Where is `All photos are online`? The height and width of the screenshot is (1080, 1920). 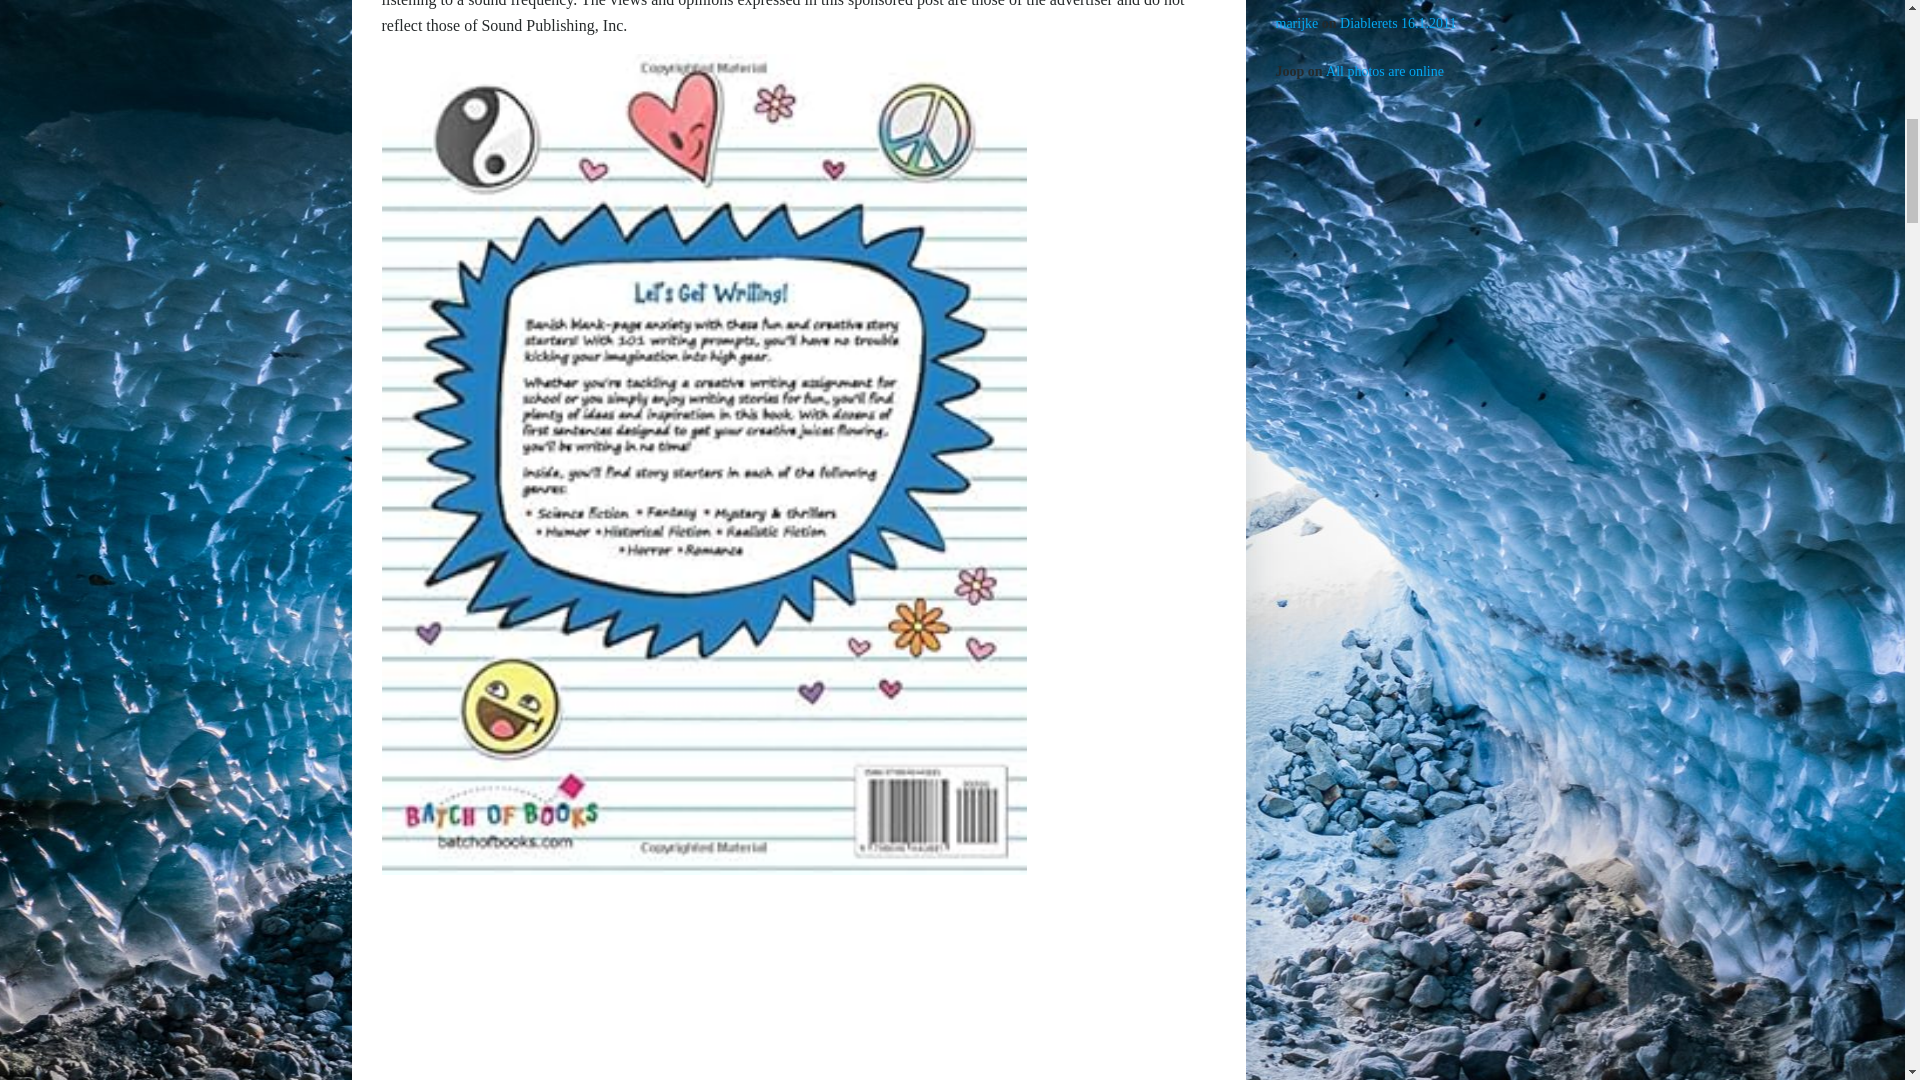
All photos are online is located at coordinates (1384, 70).